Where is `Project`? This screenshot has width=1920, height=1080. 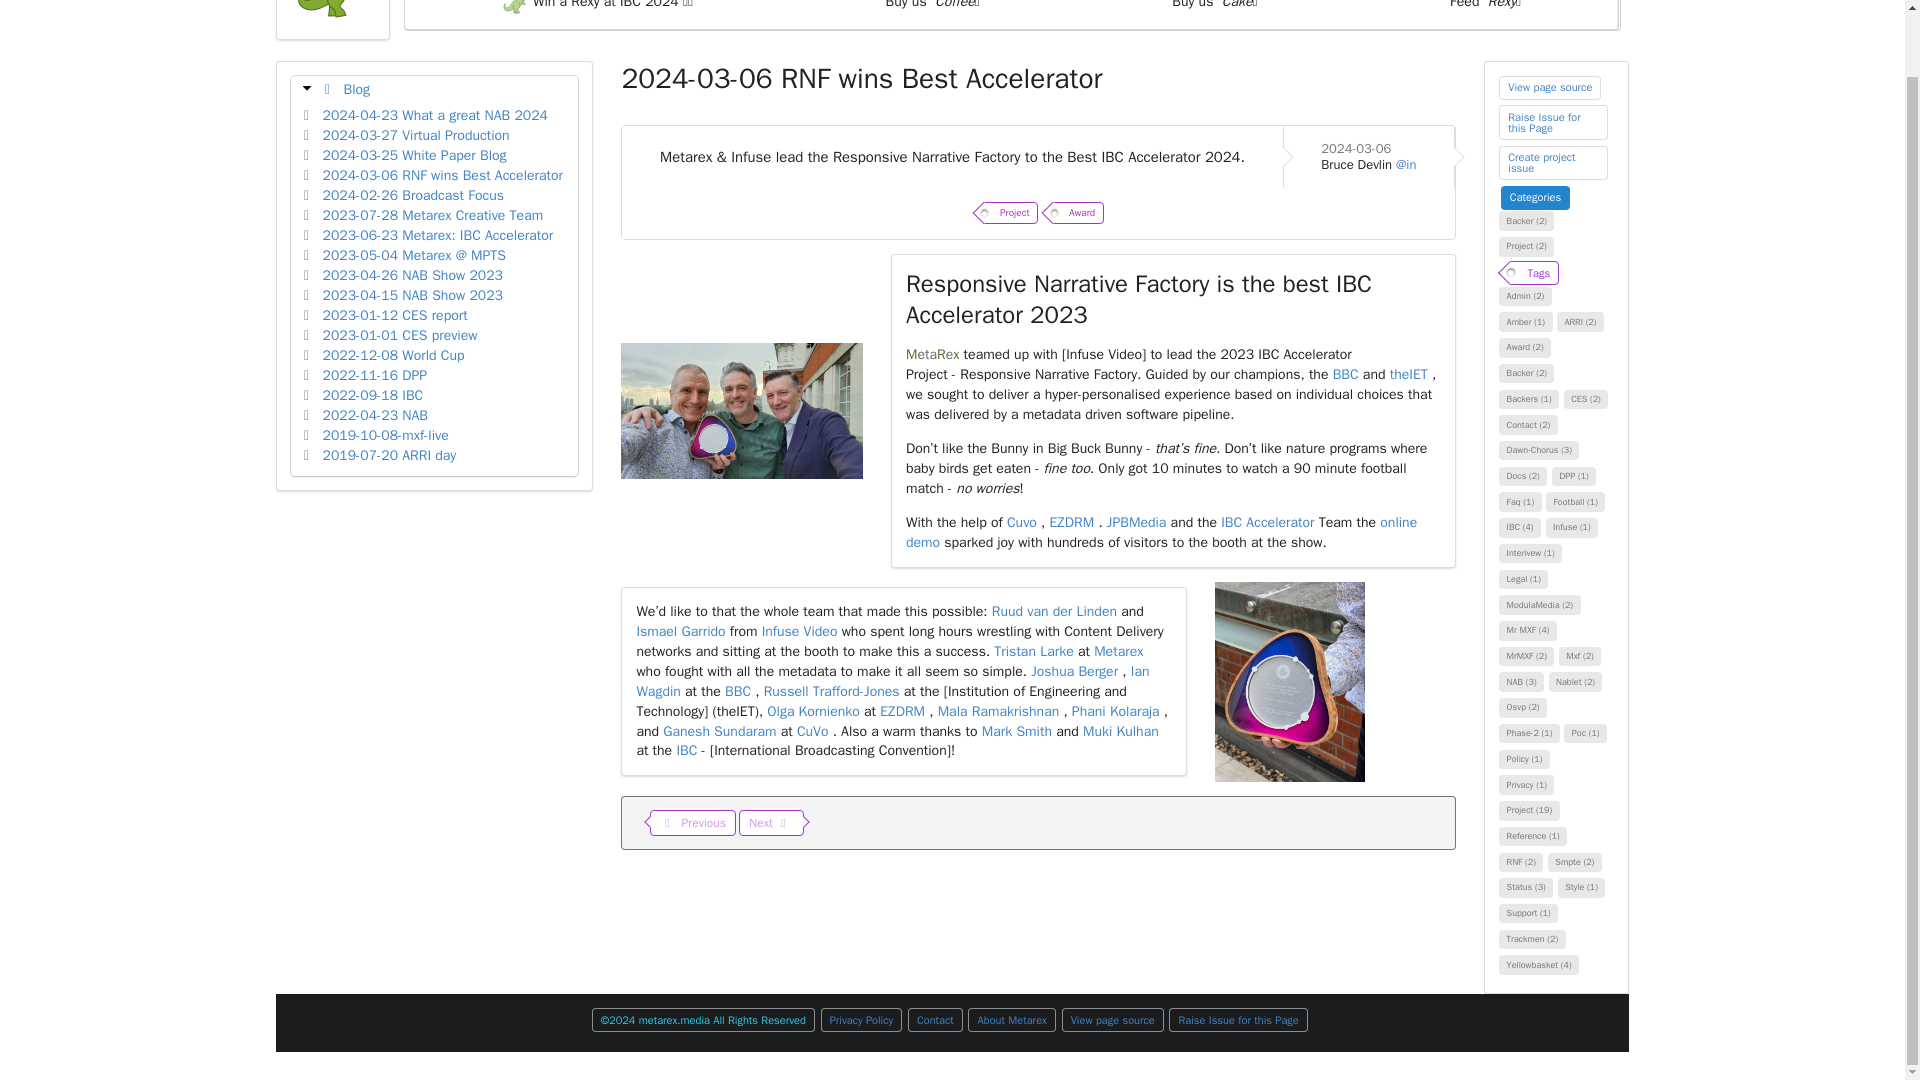 Project is located at coordinates (1010, 212).